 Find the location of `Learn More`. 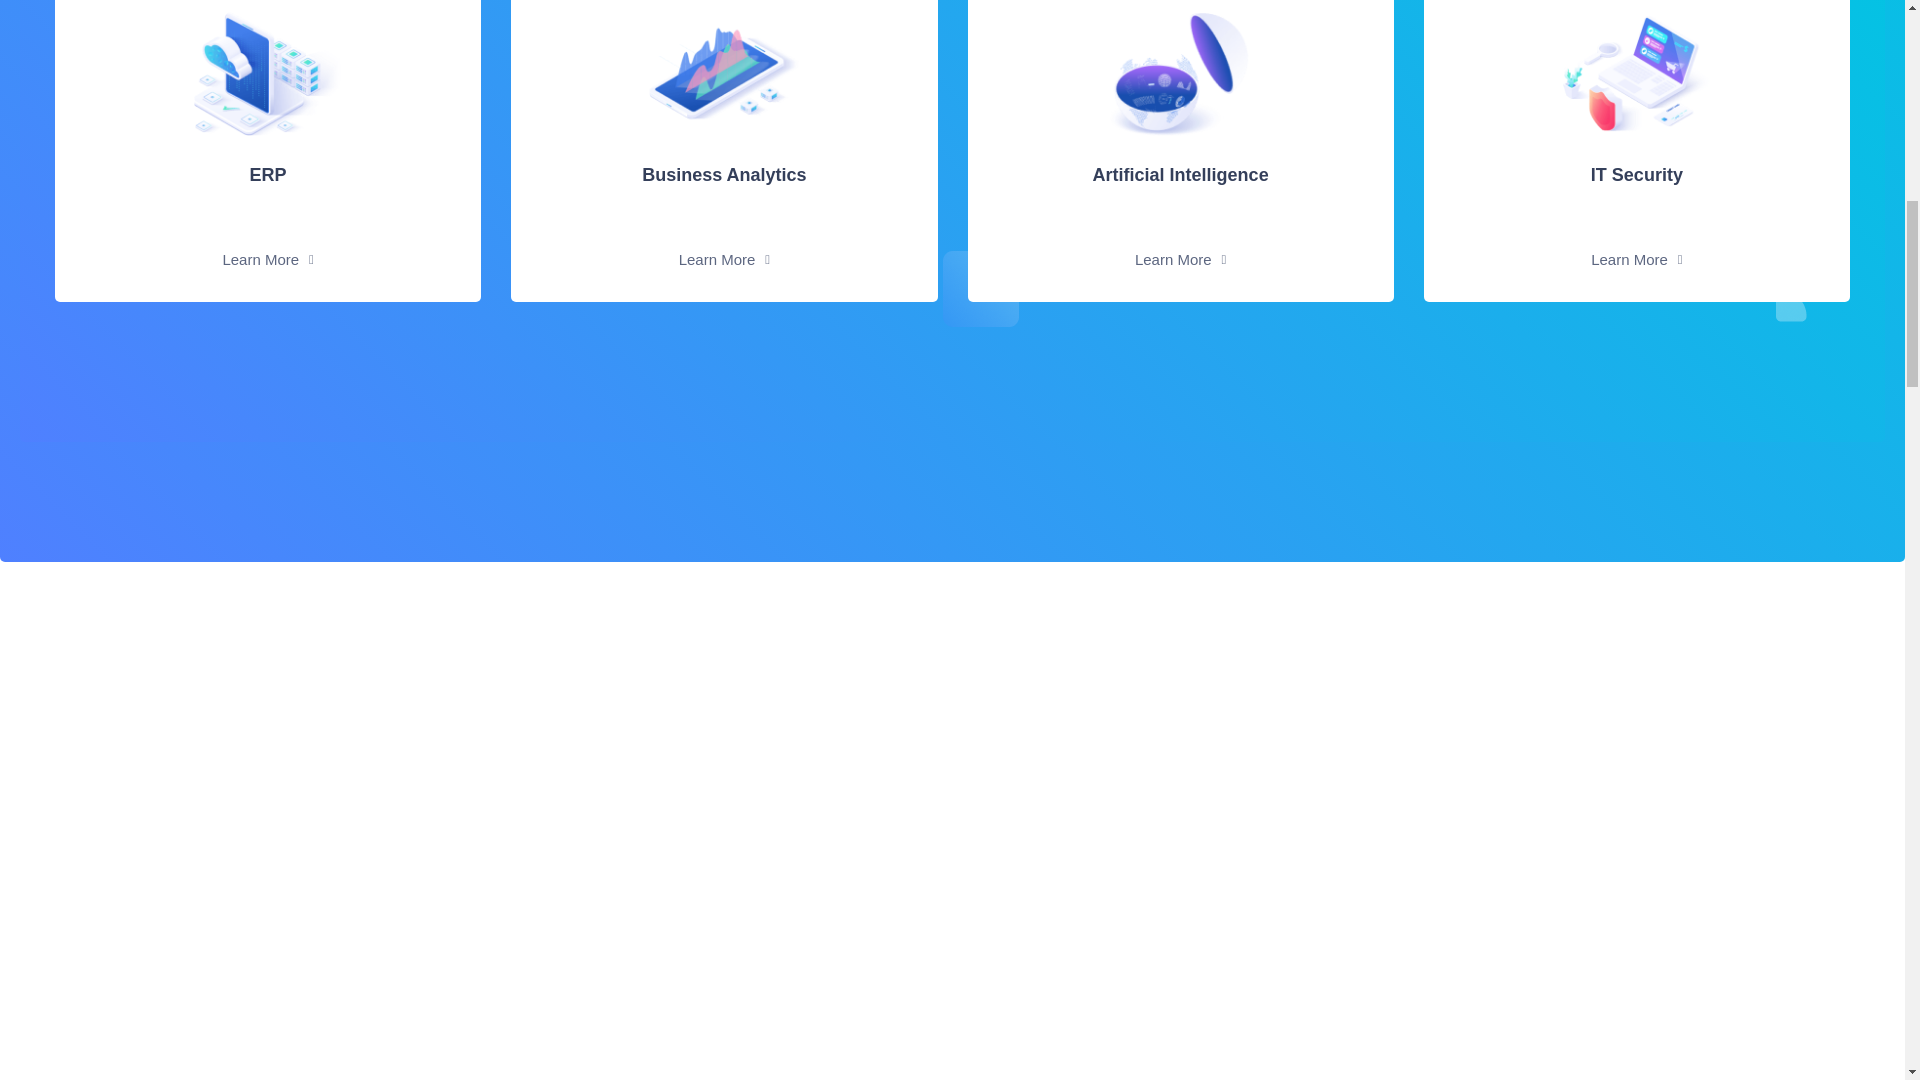

Learn More is located at coordinates (1838, 260).